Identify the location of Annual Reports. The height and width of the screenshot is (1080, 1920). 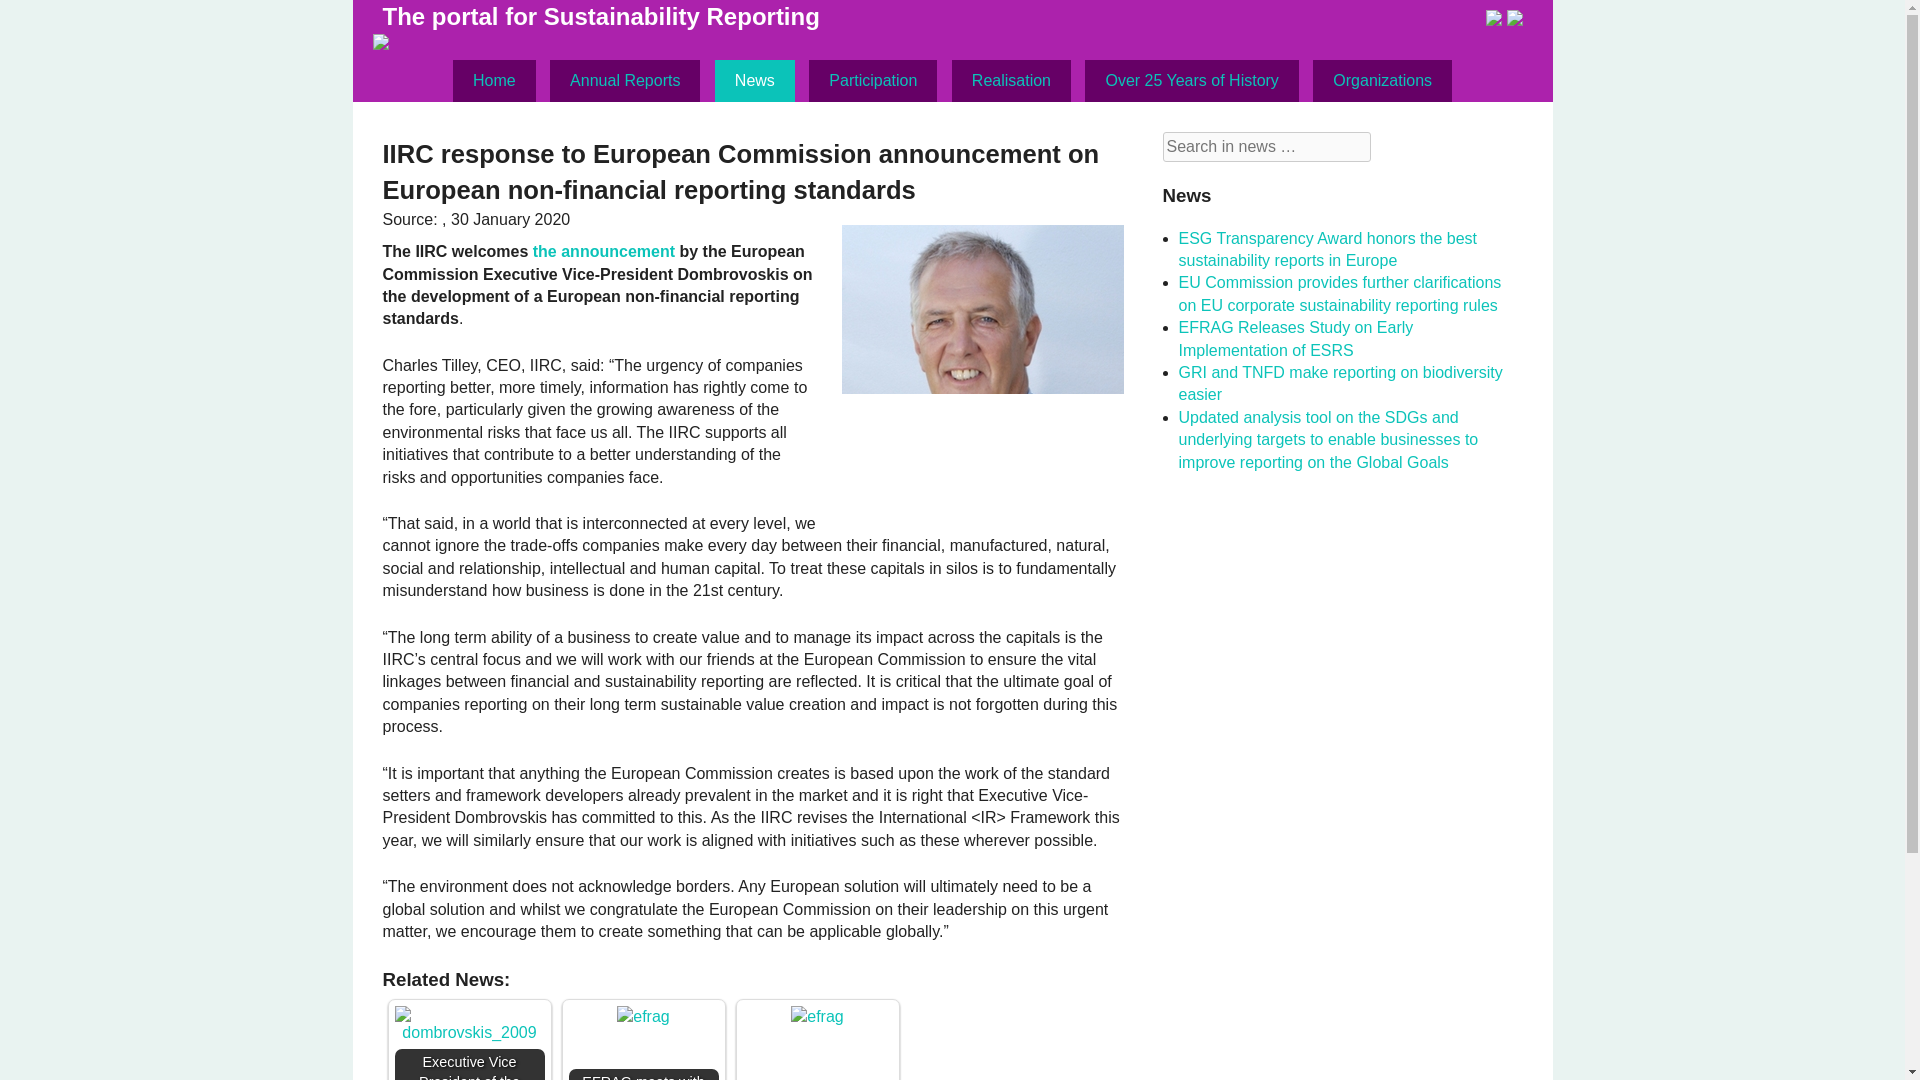
(624, 80).